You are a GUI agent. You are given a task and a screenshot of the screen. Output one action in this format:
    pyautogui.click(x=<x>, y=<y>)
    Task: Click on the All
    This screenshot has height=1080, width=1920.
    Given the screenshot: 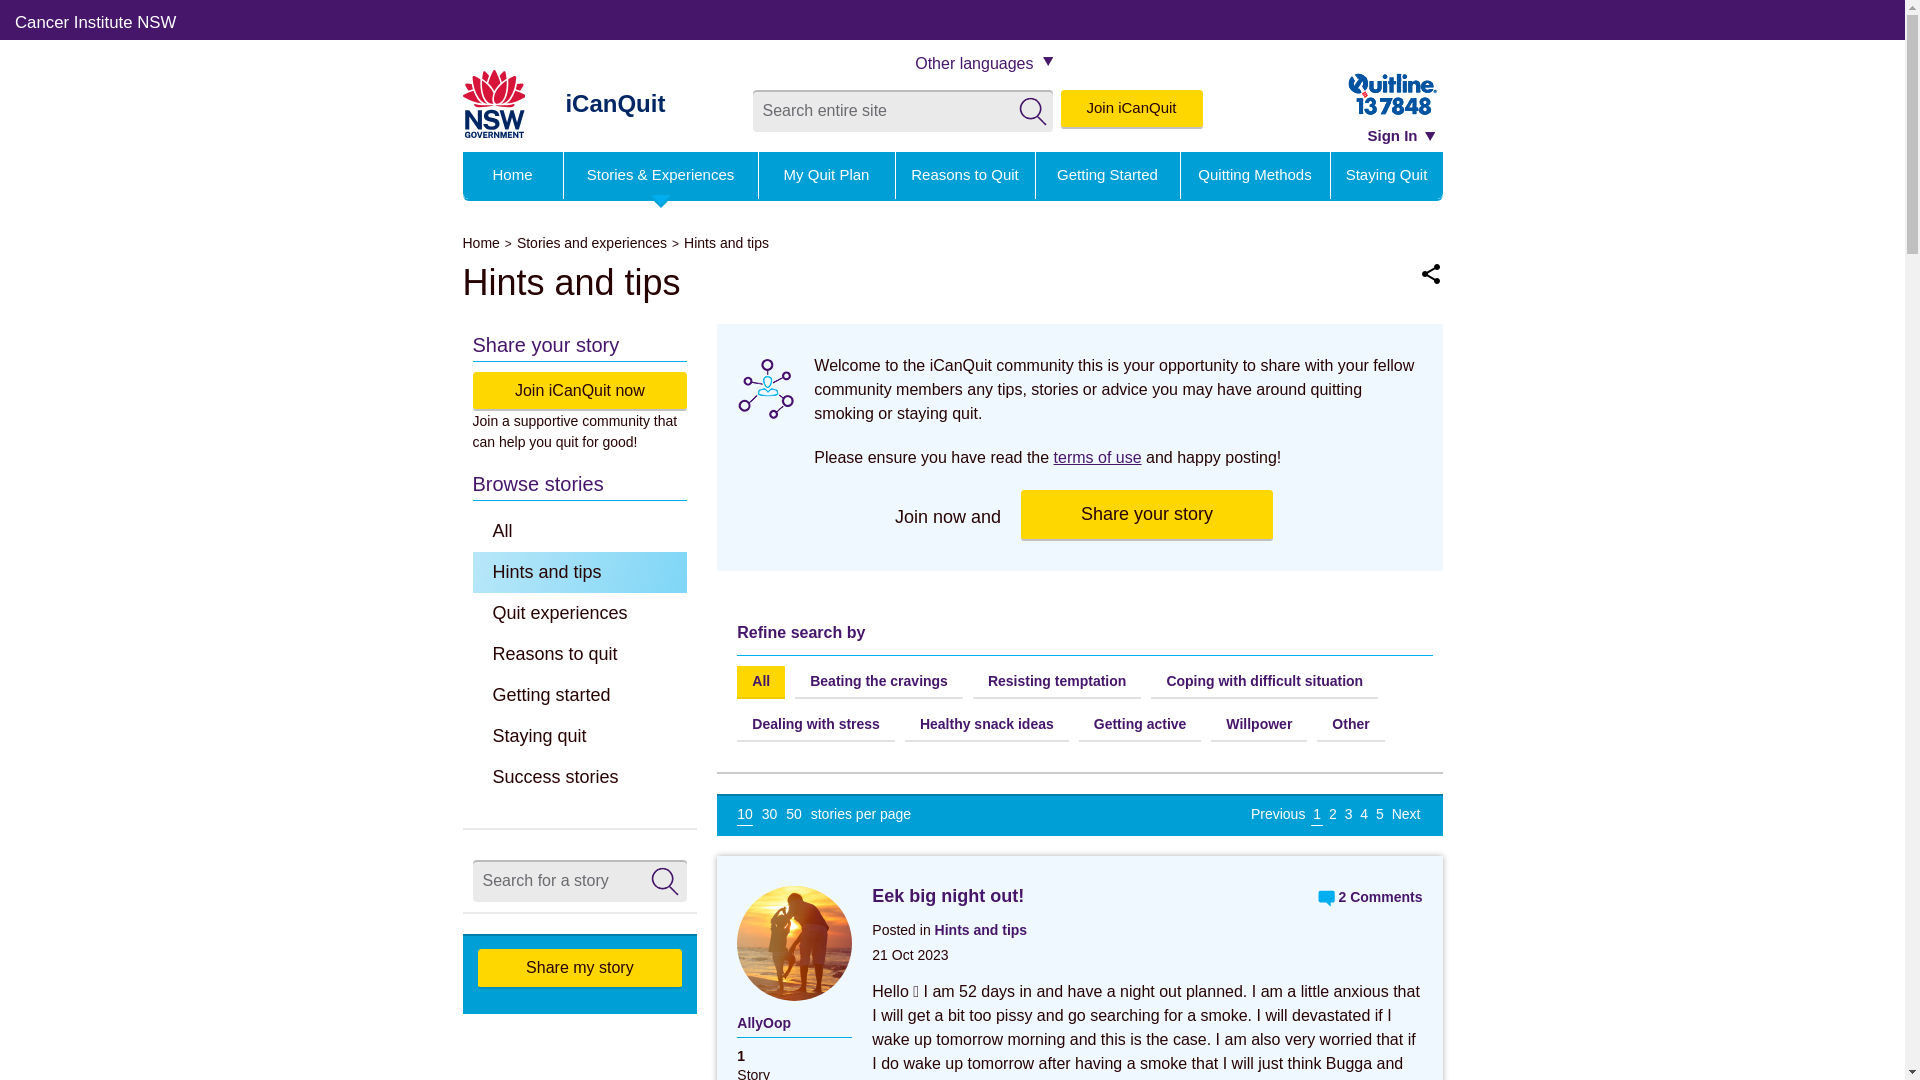 What is the action you would take?
    pyautogui.click(x=761, y=682)
    